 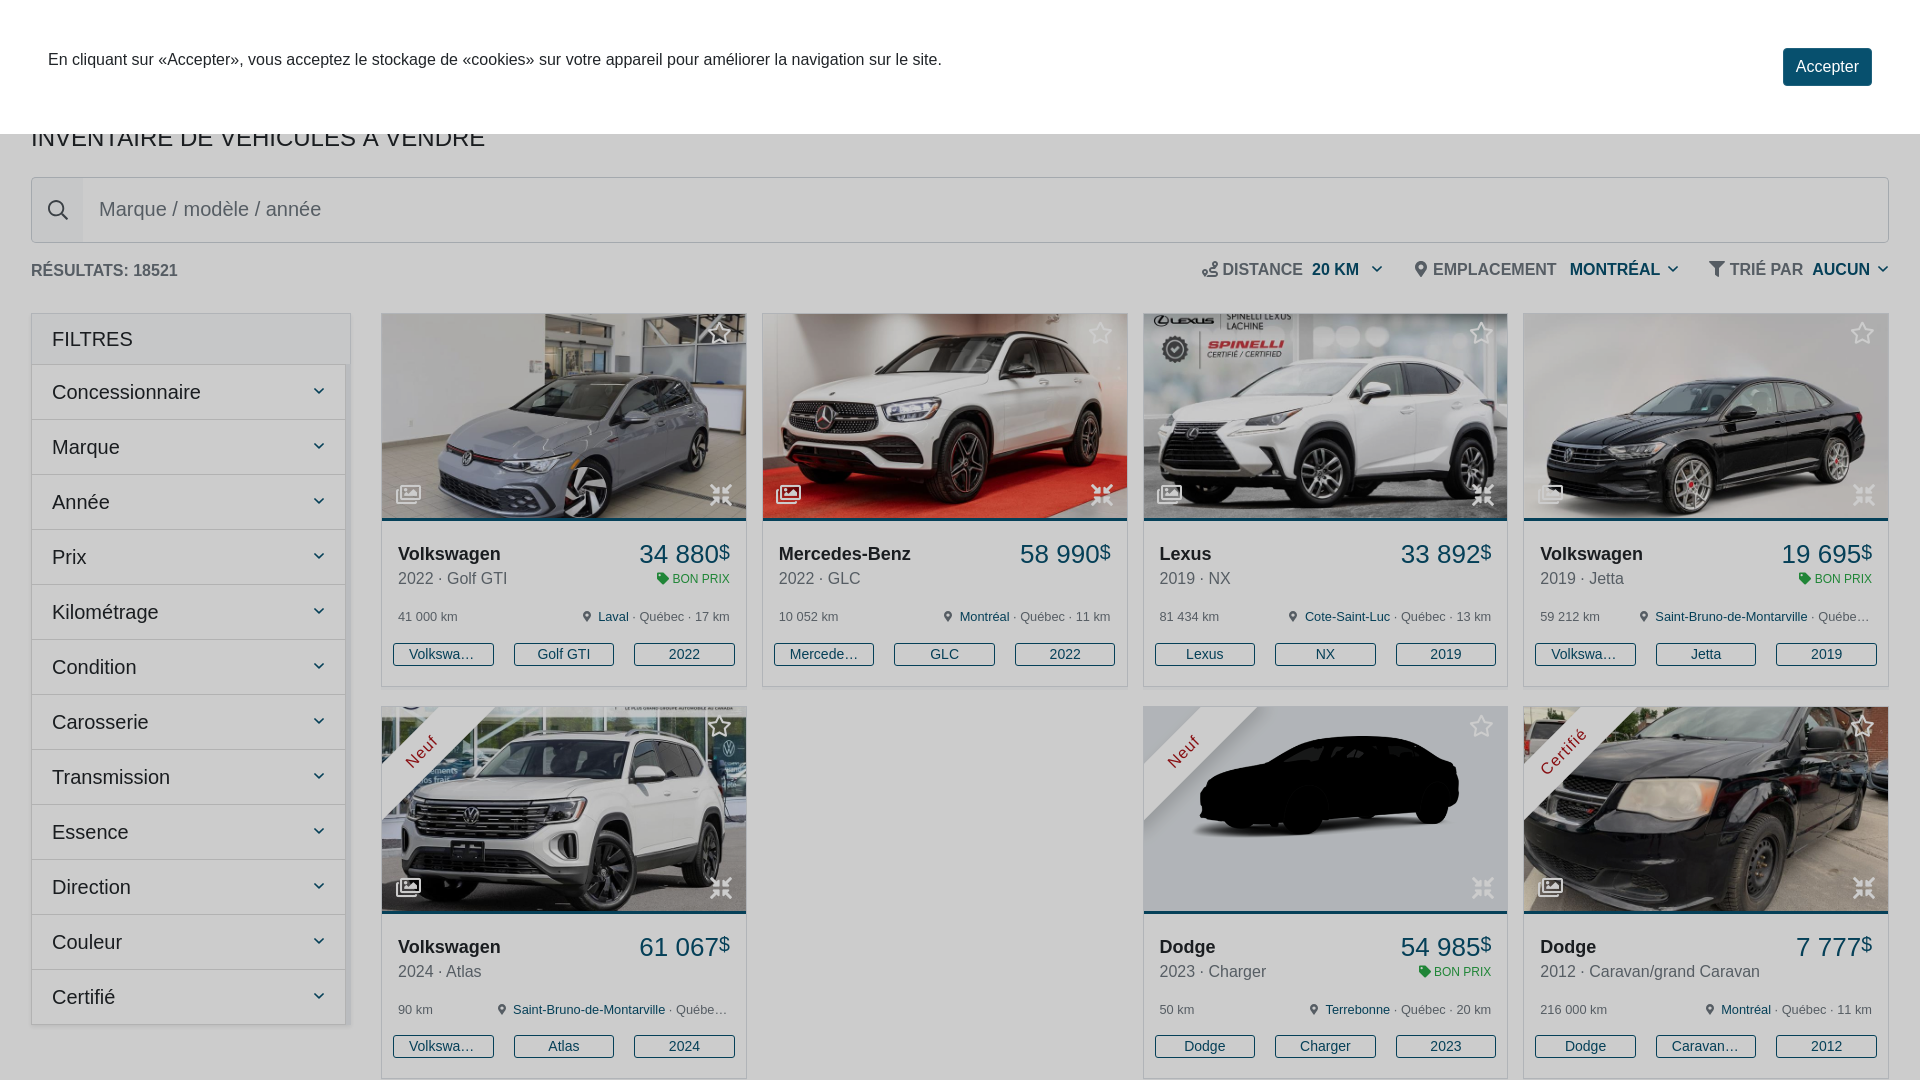 I want to click on Laval, so click(x=614, y=616).